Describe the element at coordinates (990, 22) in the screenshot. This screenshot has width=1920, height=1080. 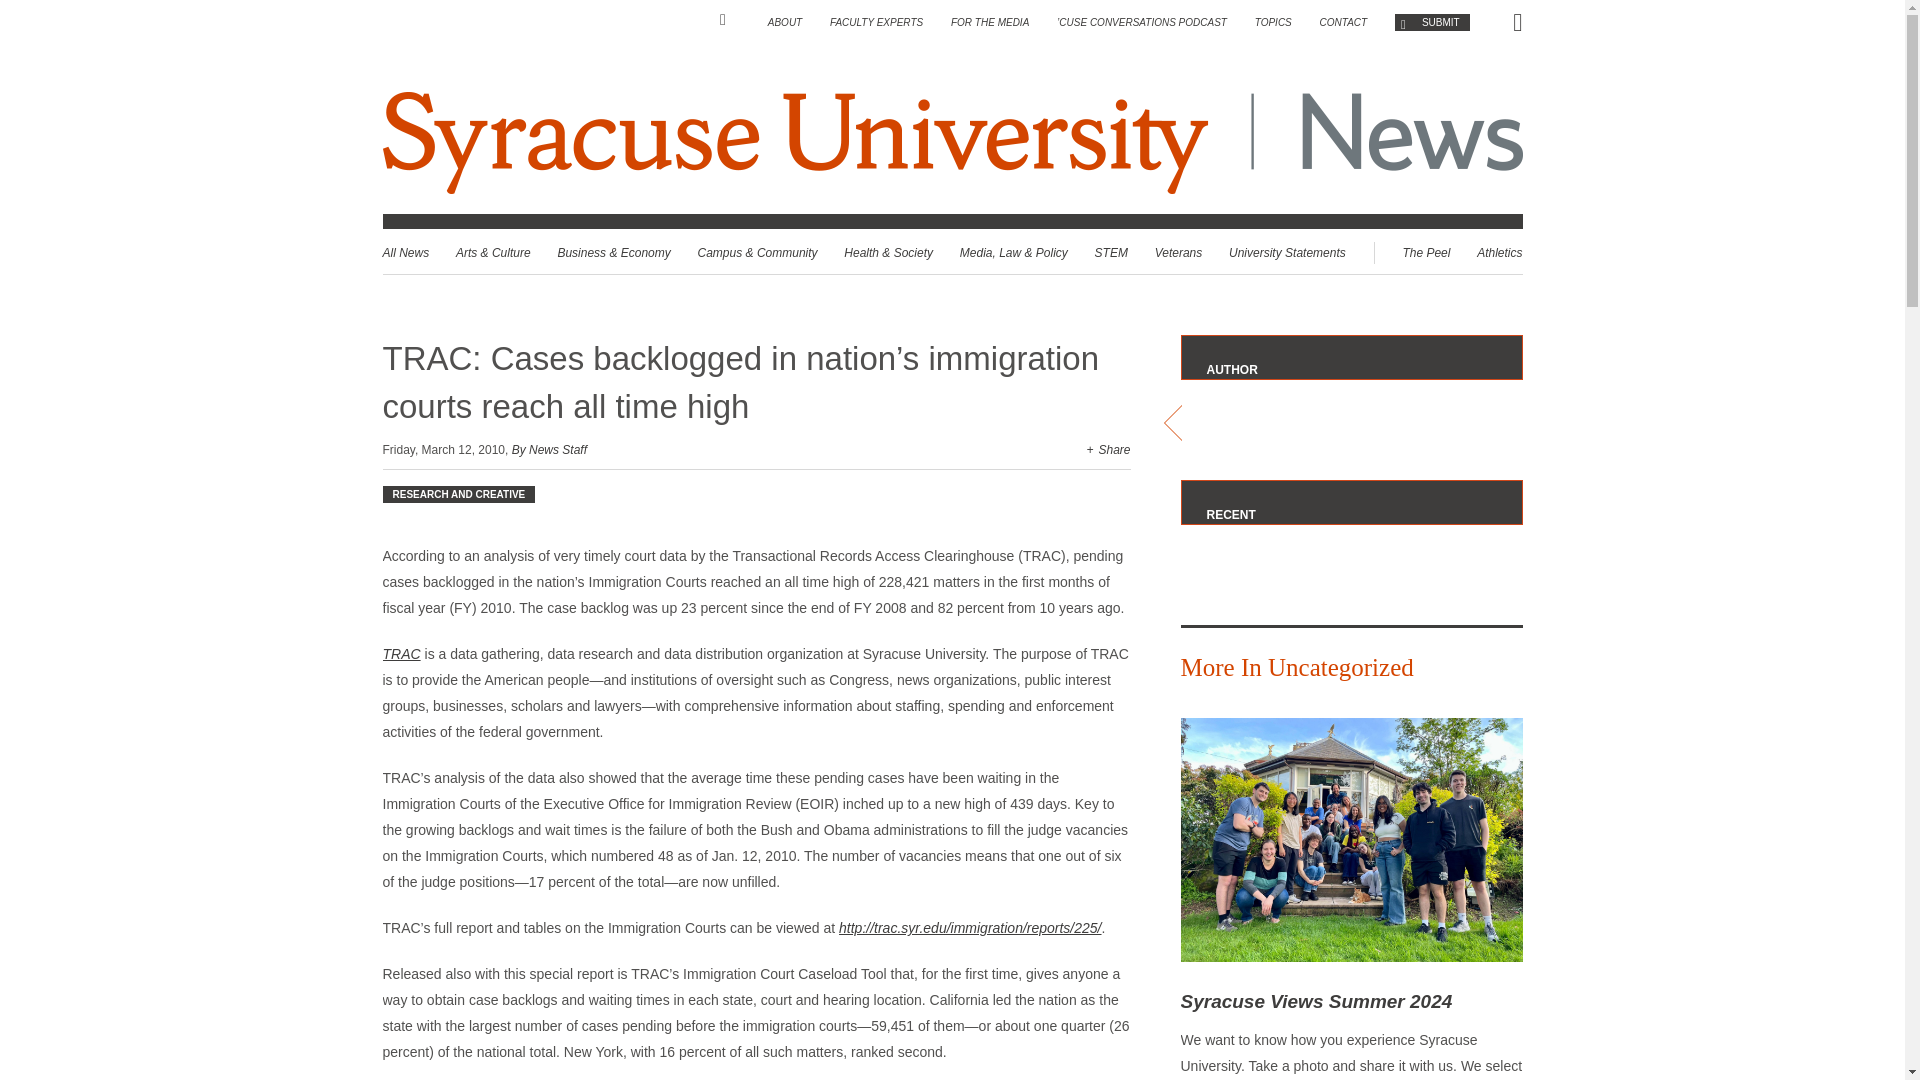
I see `For The Media` at that location.